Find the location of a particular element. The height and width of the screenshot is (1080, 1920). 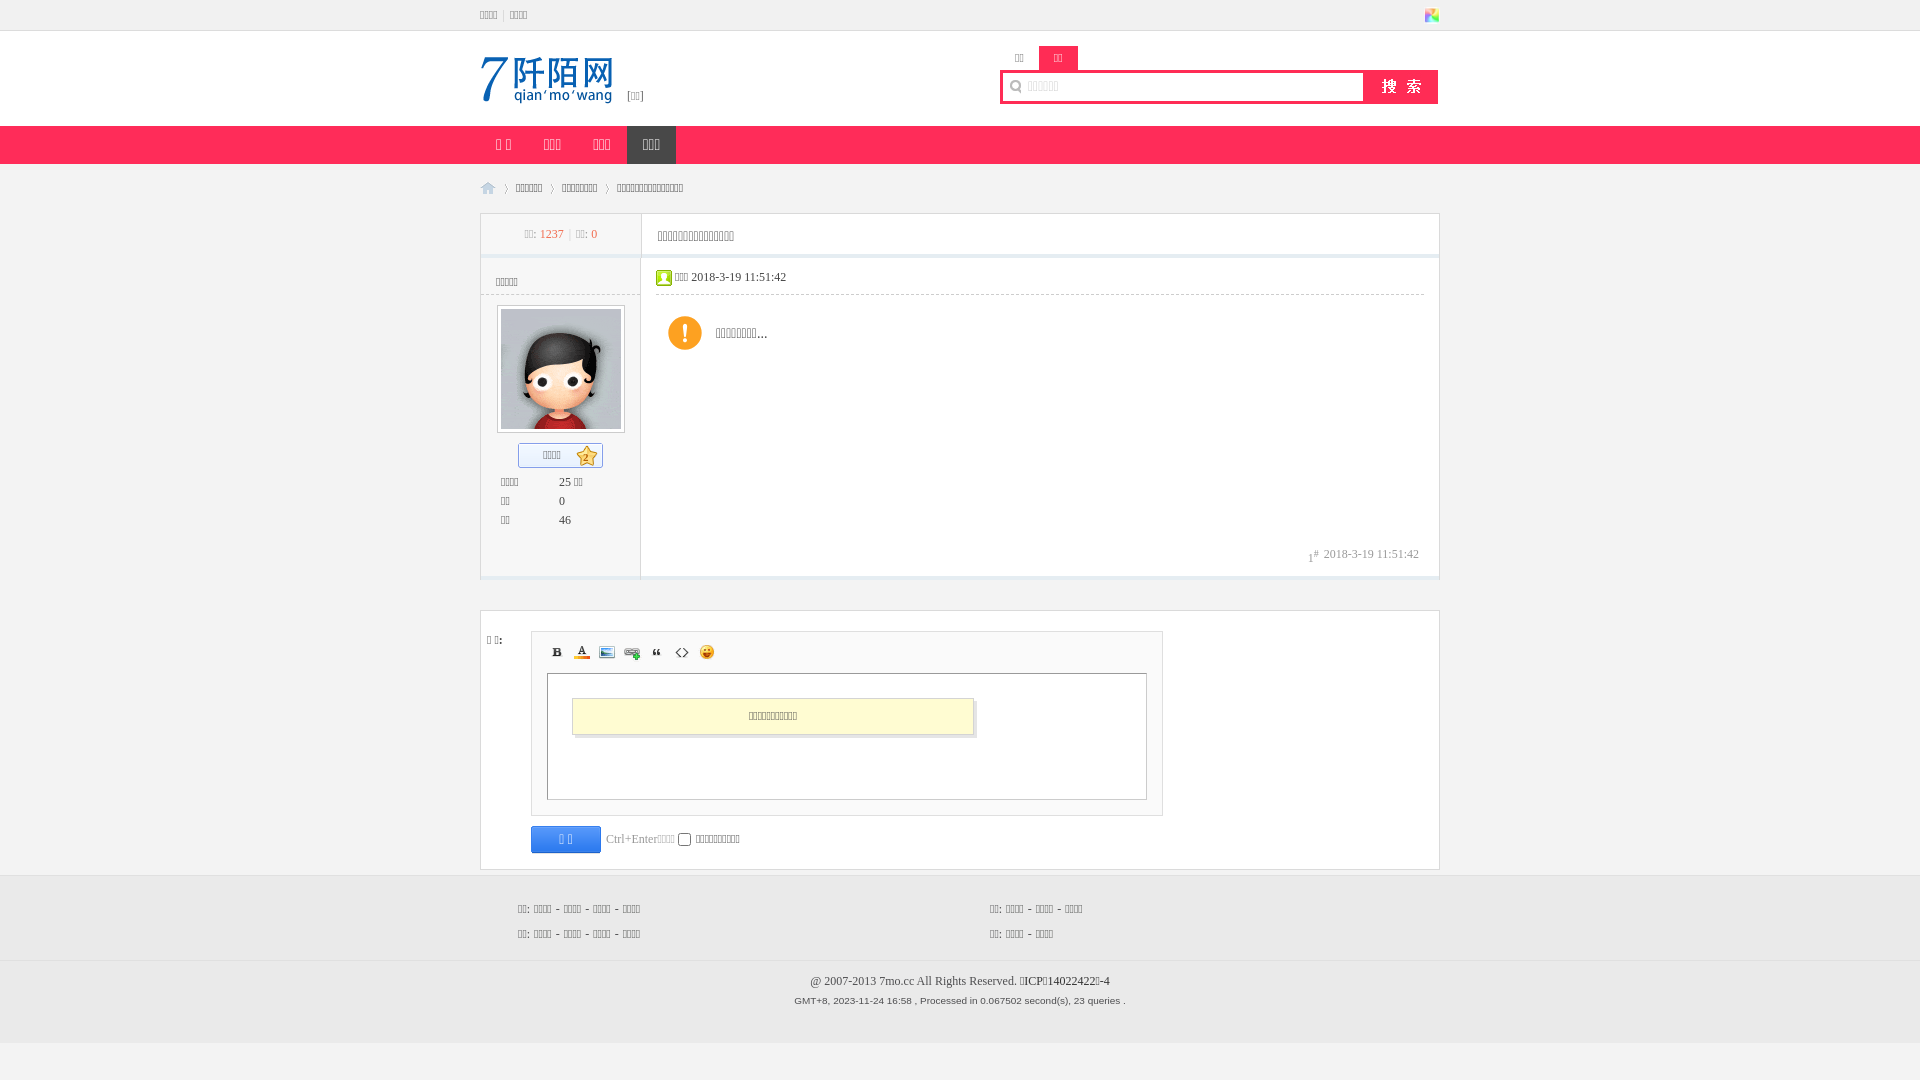

  is located at coordinates (1432, 15).